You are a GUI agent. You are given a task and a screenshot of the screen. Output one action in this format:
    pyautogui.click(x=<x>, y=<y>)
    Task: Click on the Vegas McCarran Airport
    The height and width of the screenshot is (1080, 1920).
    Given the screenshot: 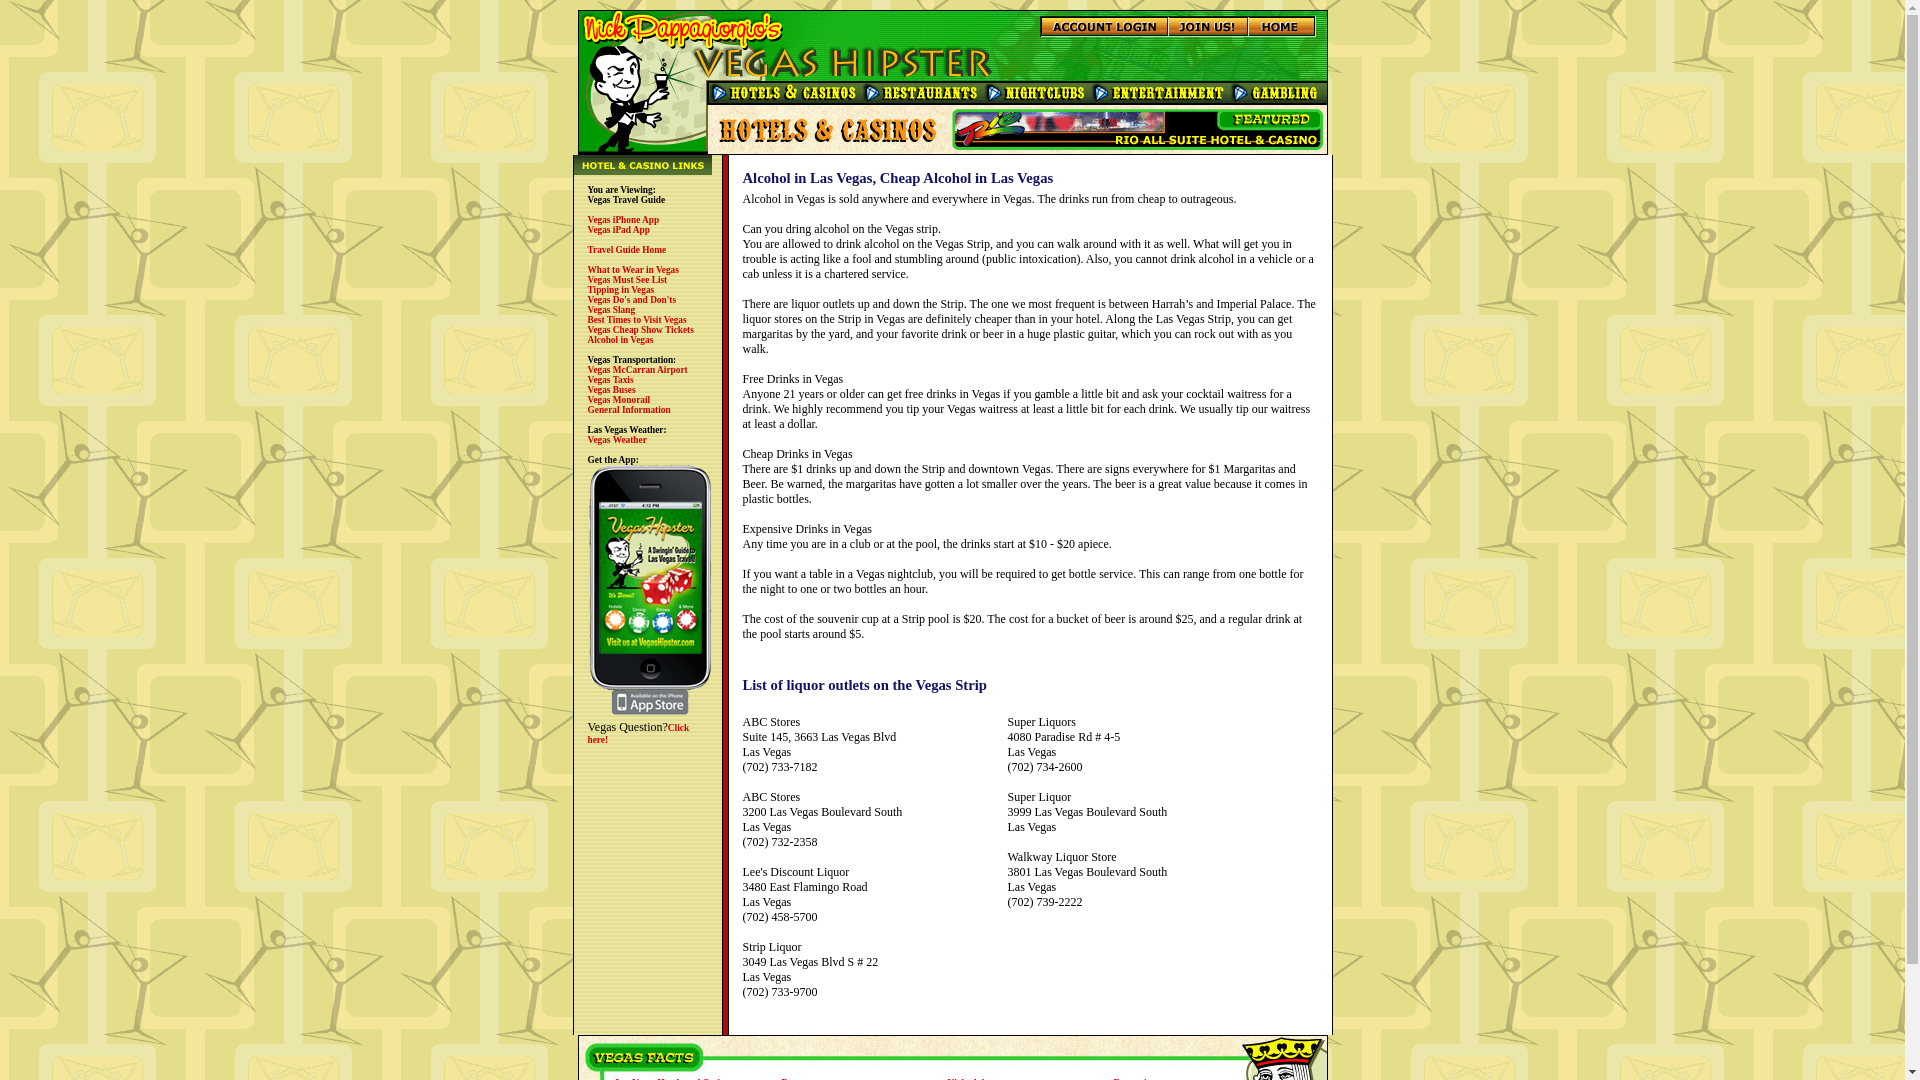 What is the action you would take?
    pyautogui.click(x=637, y=370)
    